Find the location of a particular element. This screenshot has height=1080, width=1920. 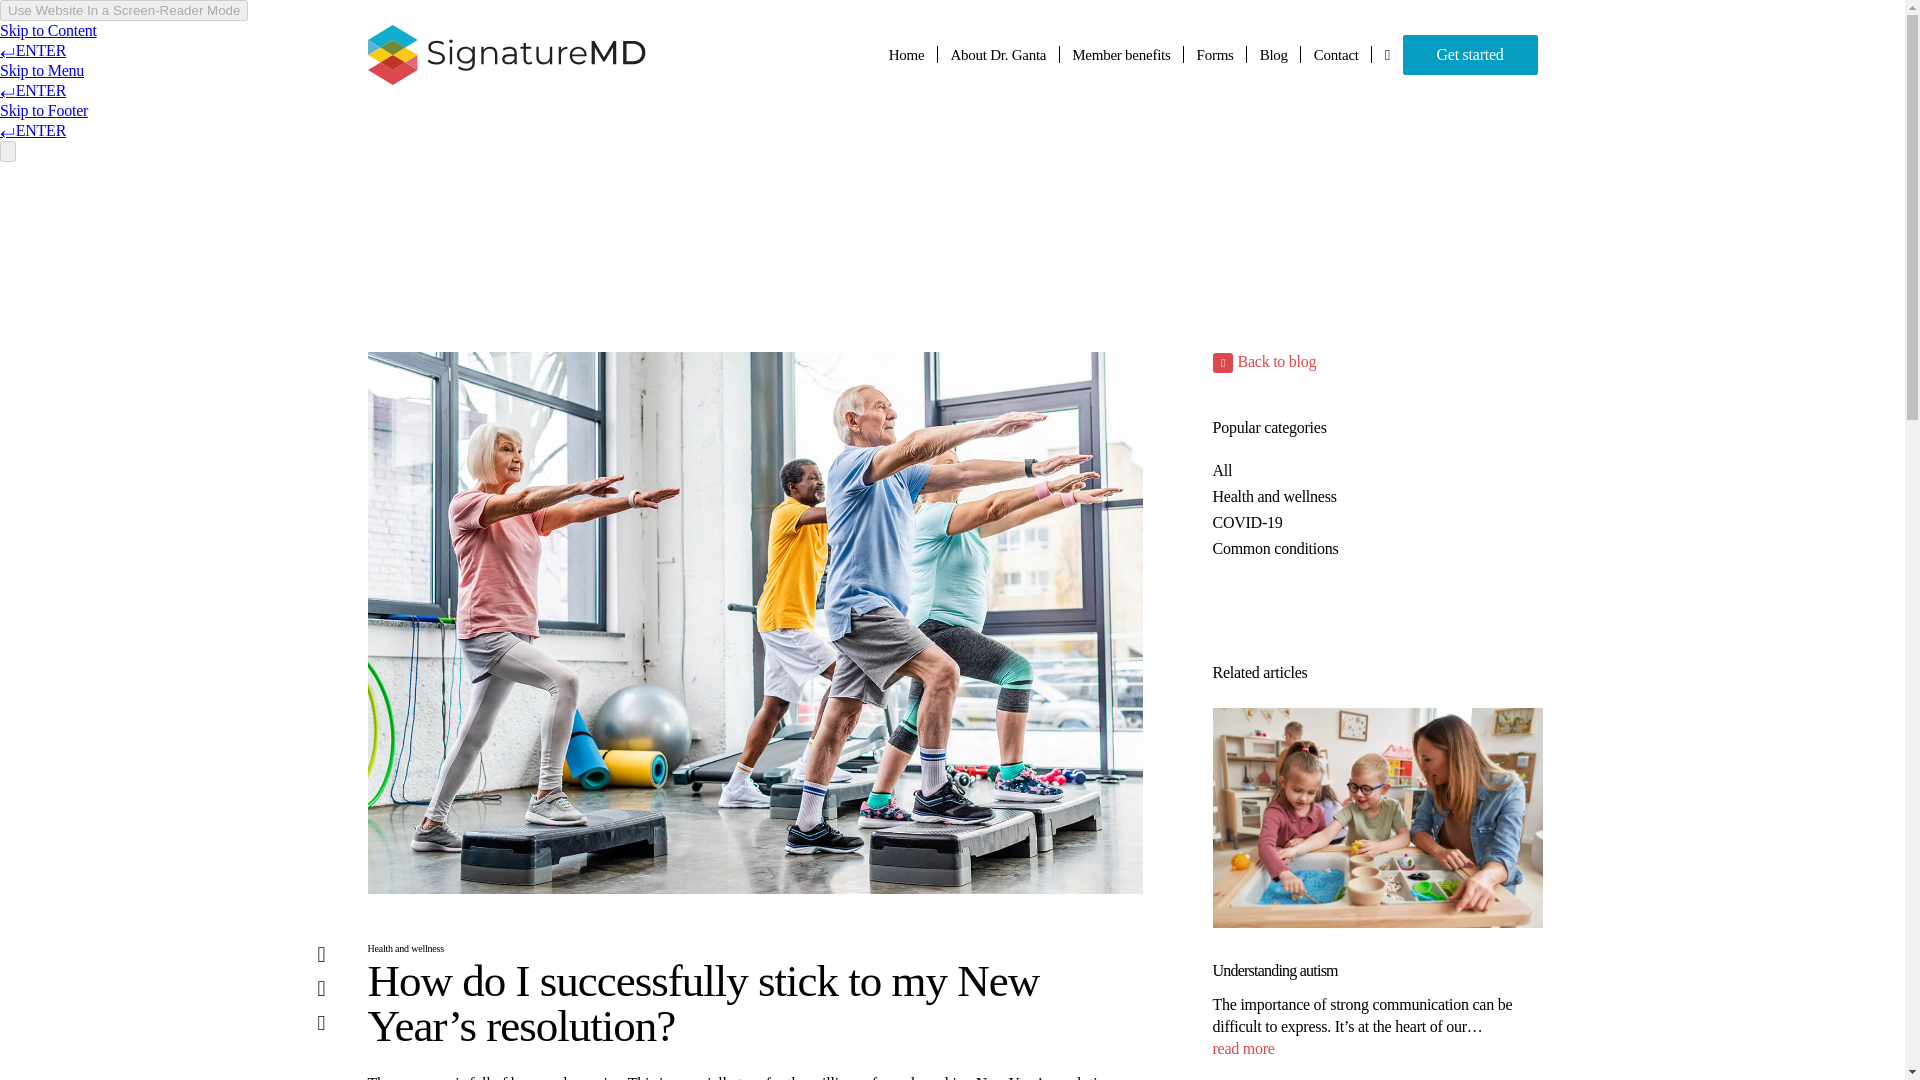

Health and wellness is located at coordinates (406, 948).